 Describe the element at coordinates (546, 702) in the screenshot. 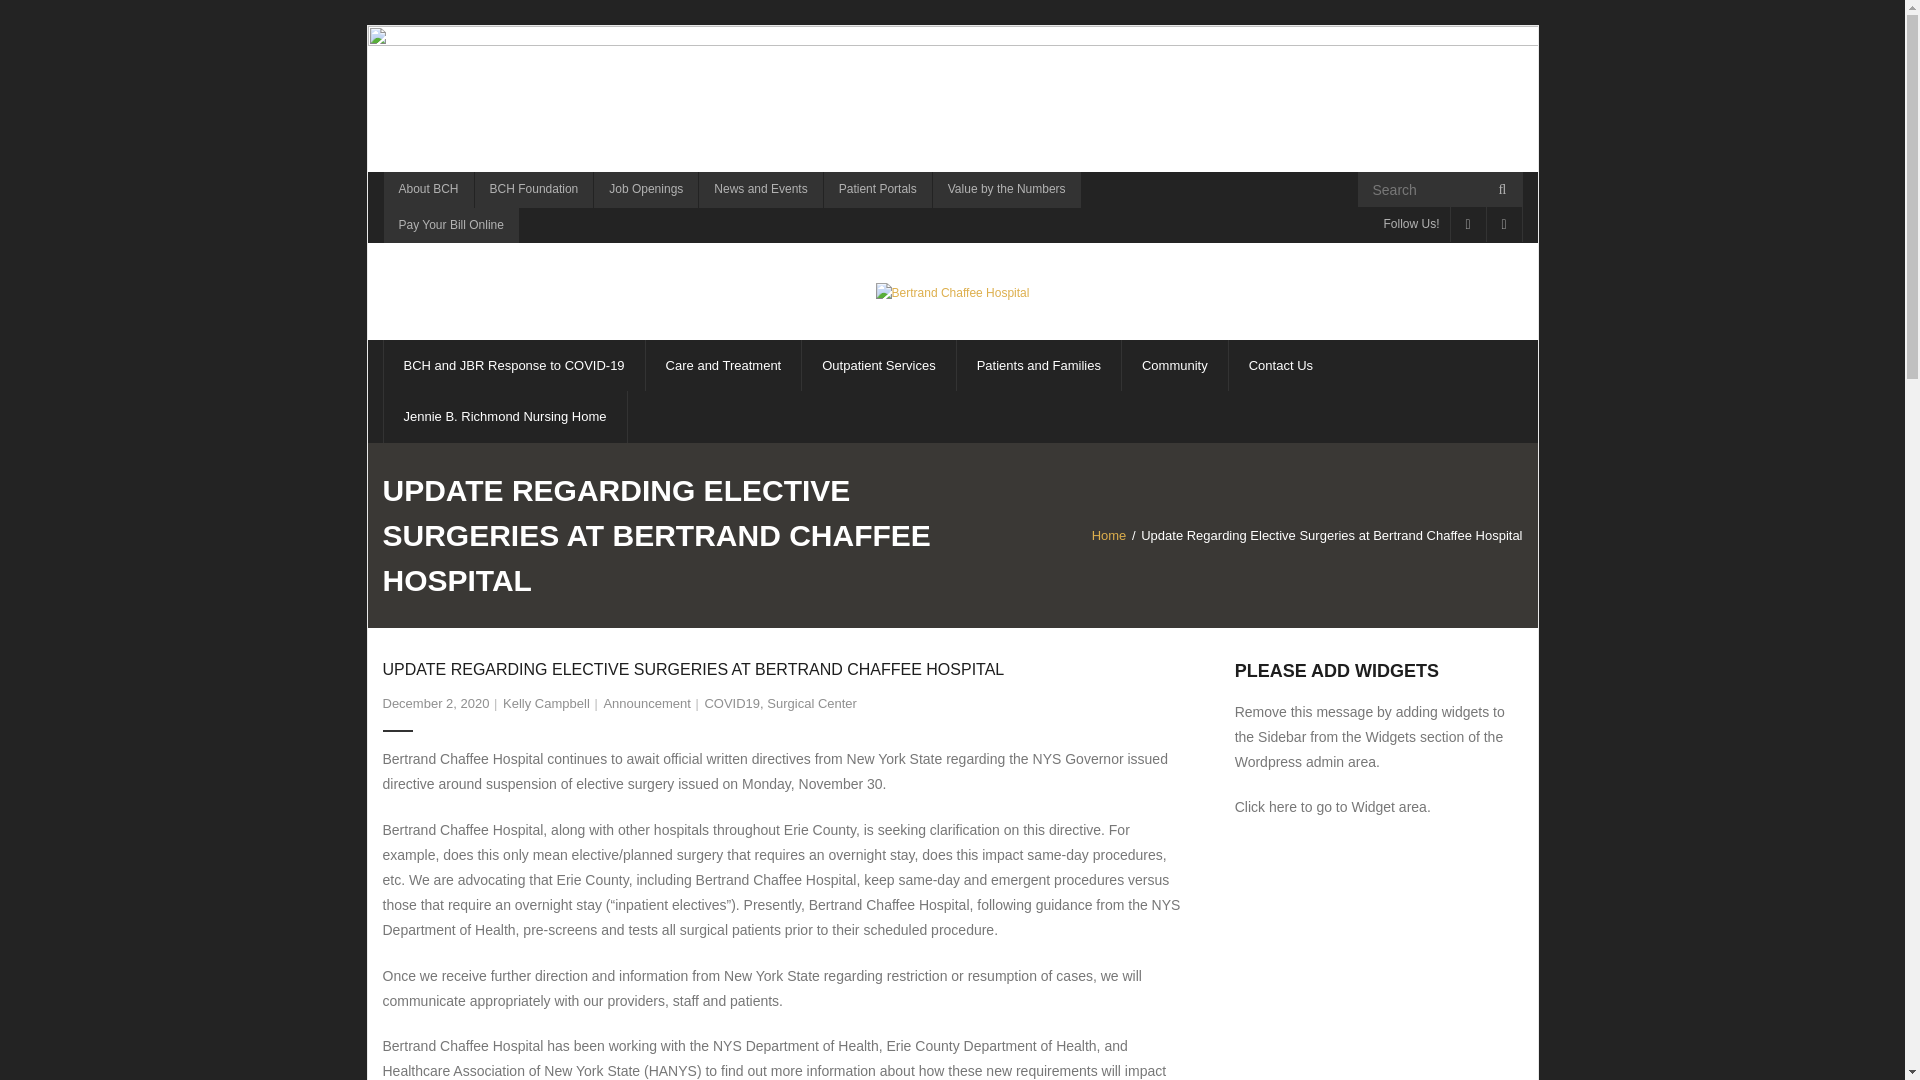

I see `View all posts by Kelly Campbell` at that location.